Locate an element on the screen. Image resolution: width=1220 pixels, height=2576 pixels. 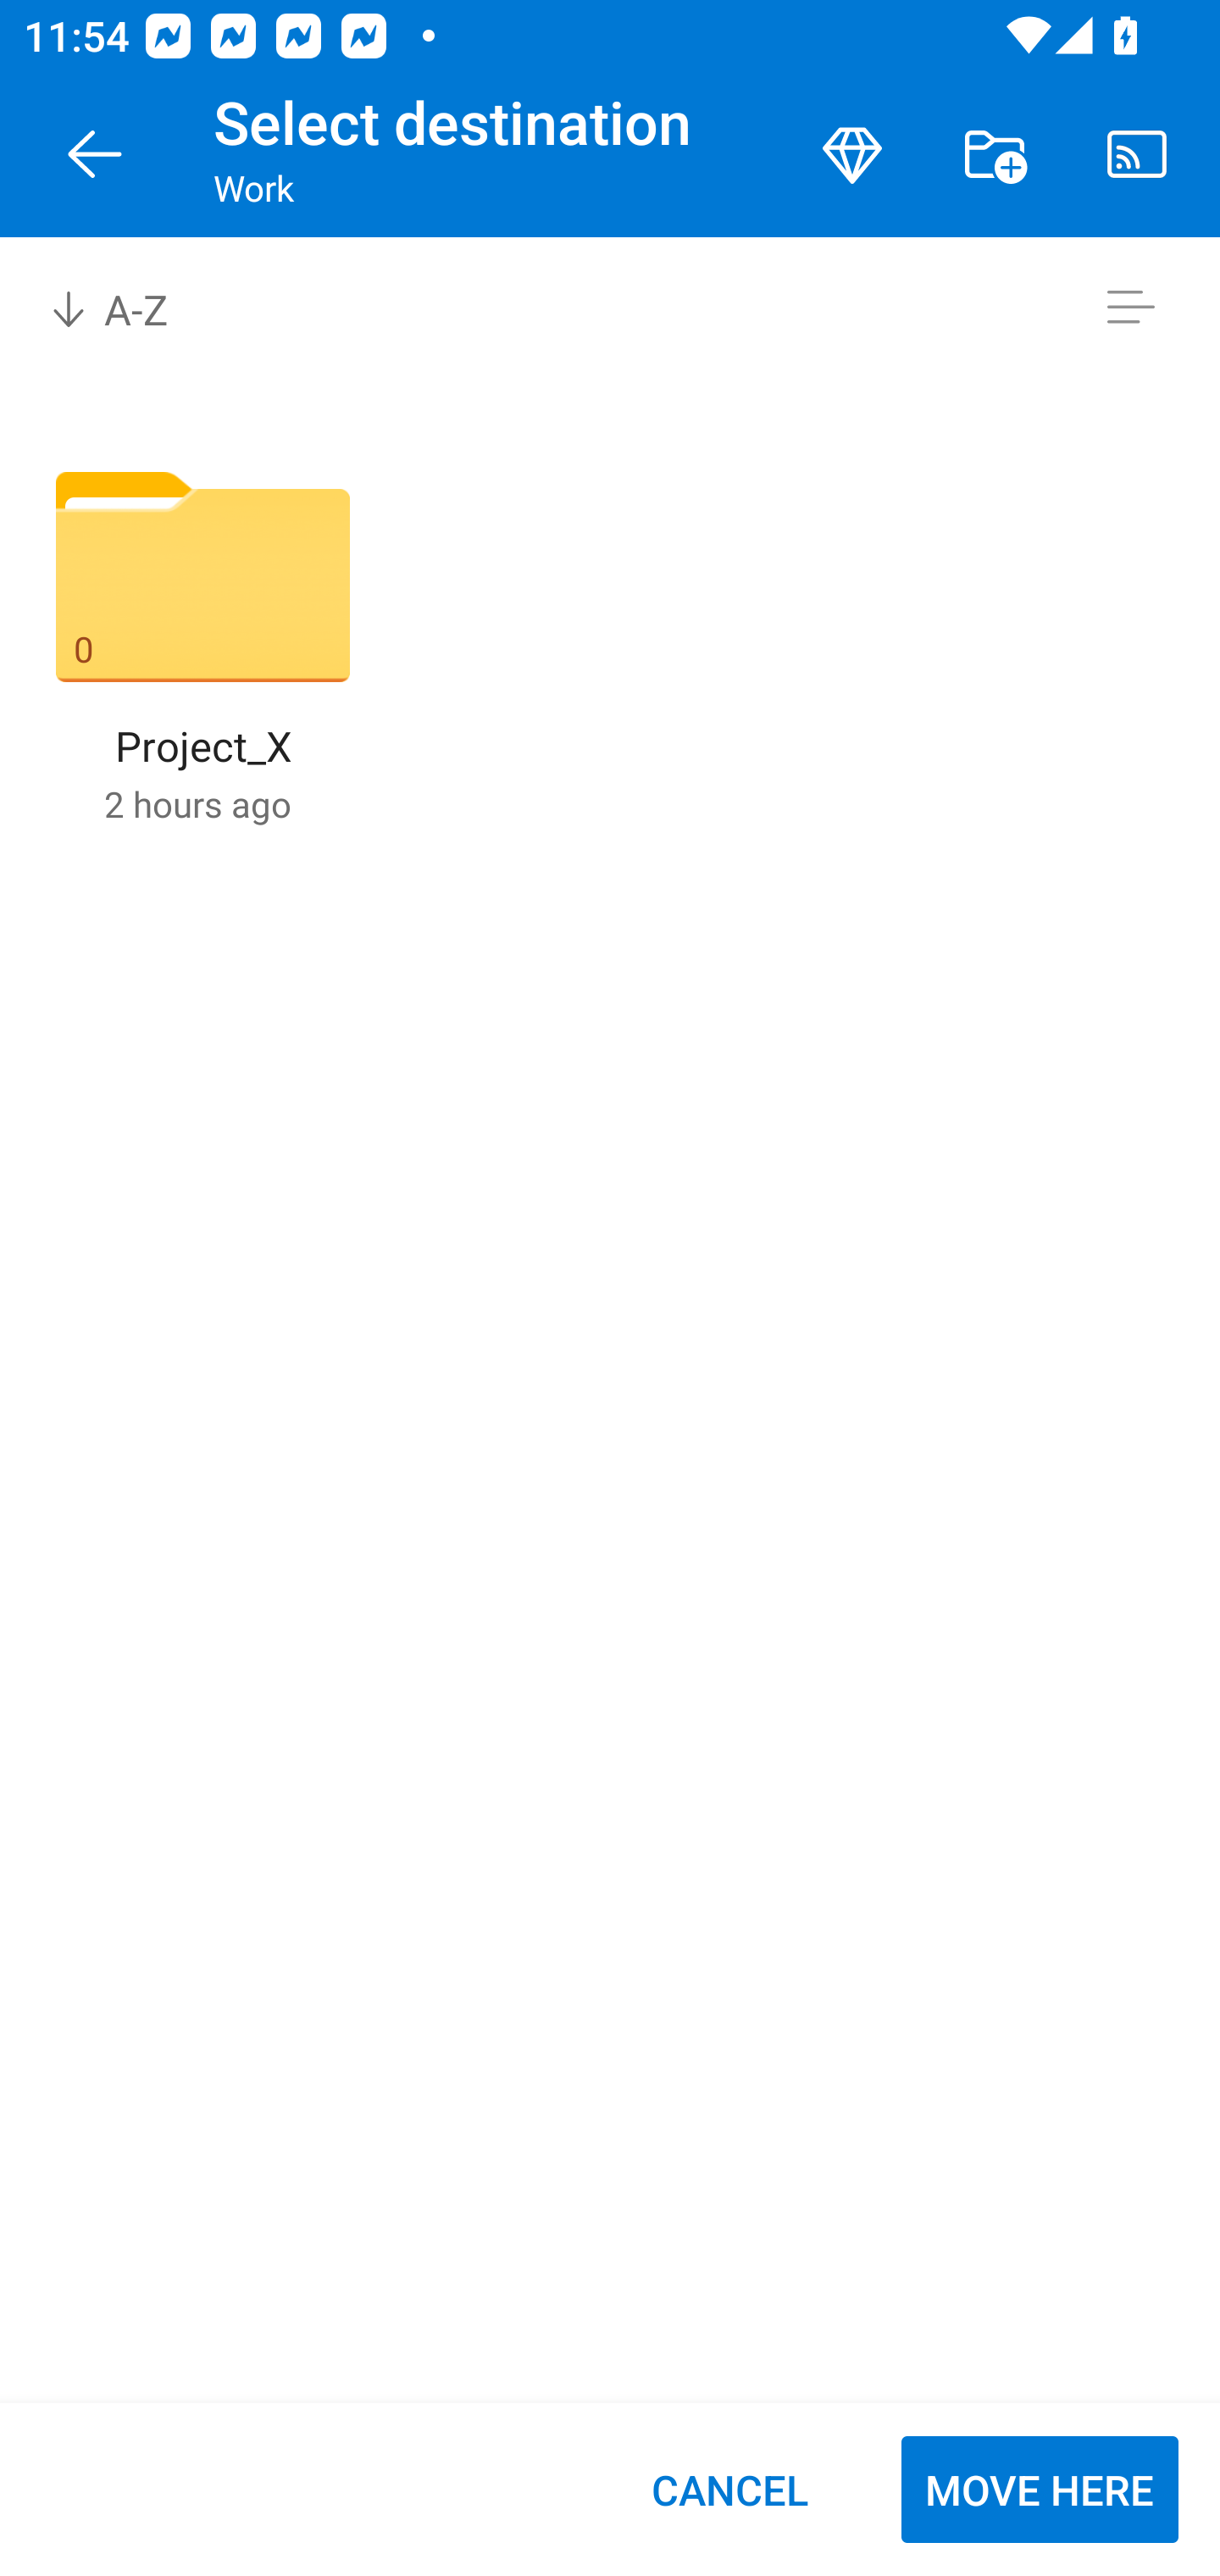
Cast. Disconnected is located at coordinates (1137, 154).